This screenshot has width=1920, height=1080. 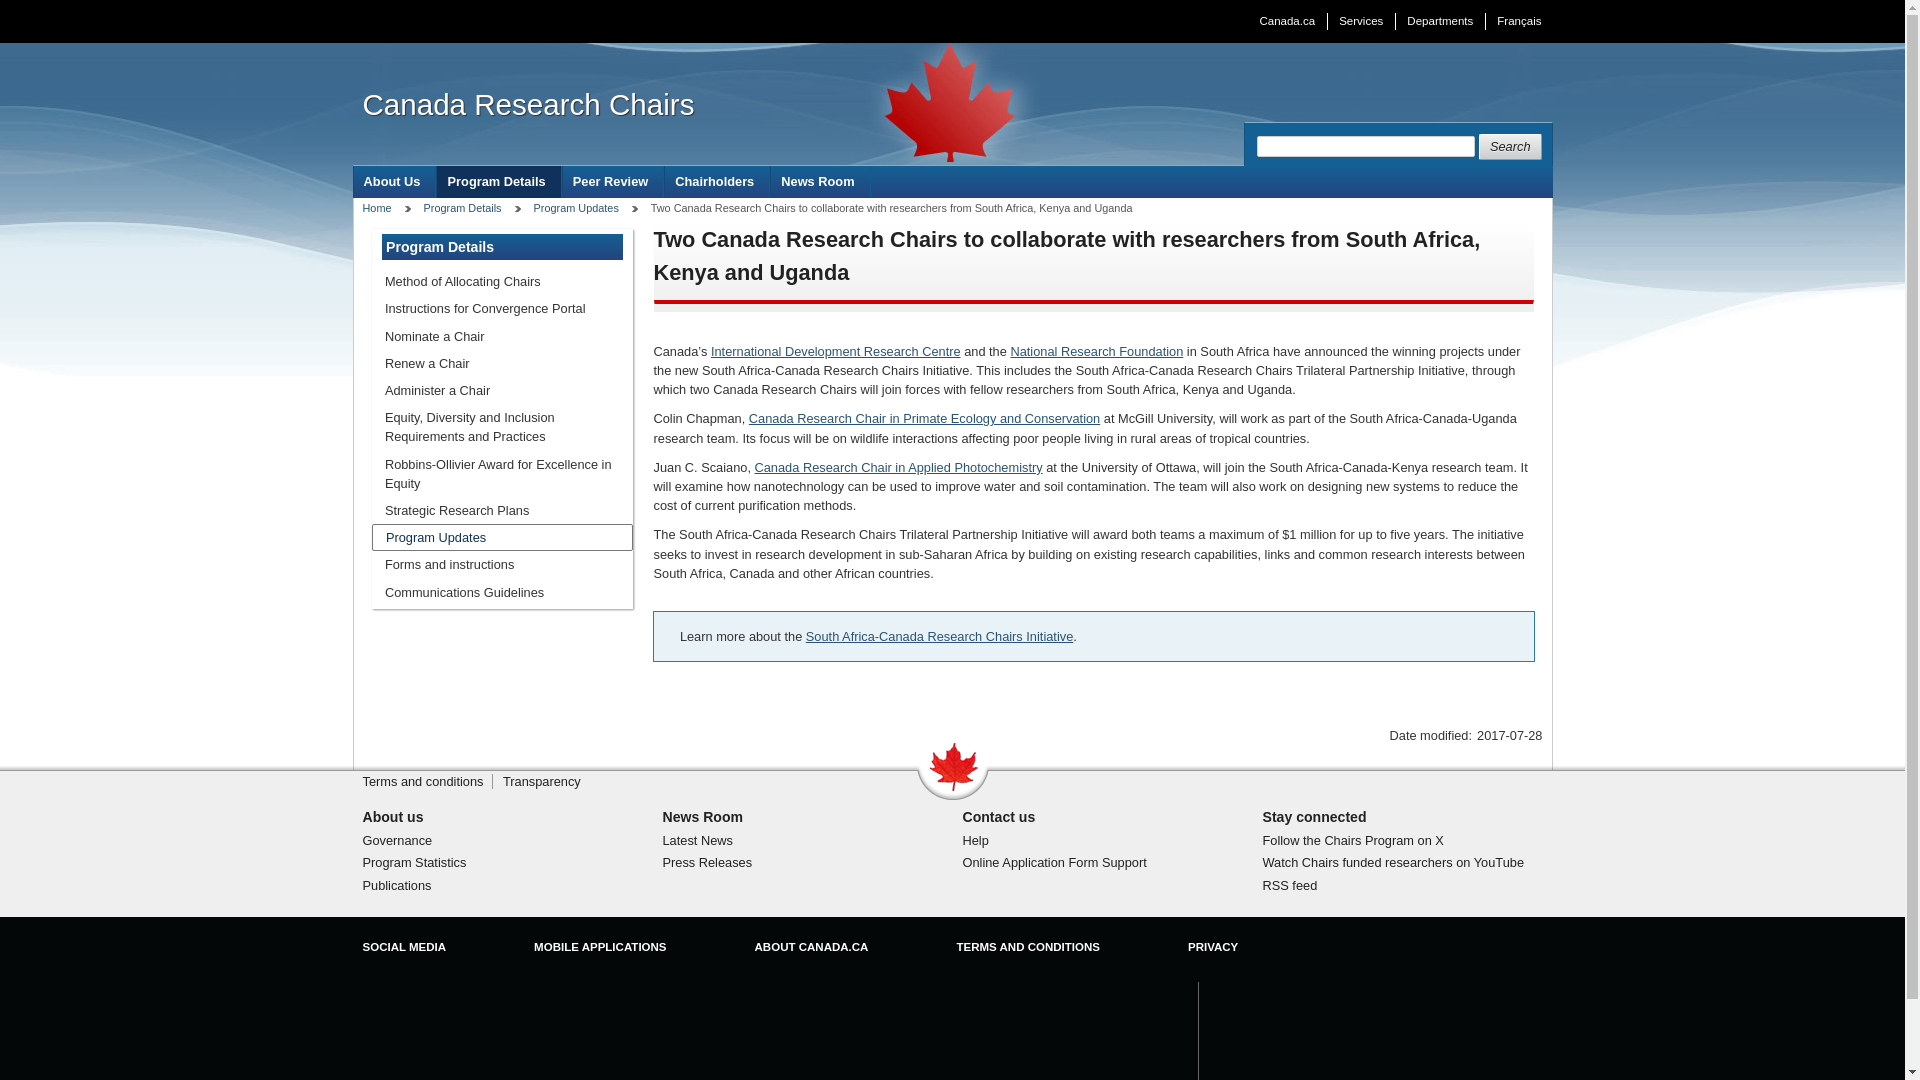 I want to click on Instructions for Convergence Portal, so click(x=502, y=308).